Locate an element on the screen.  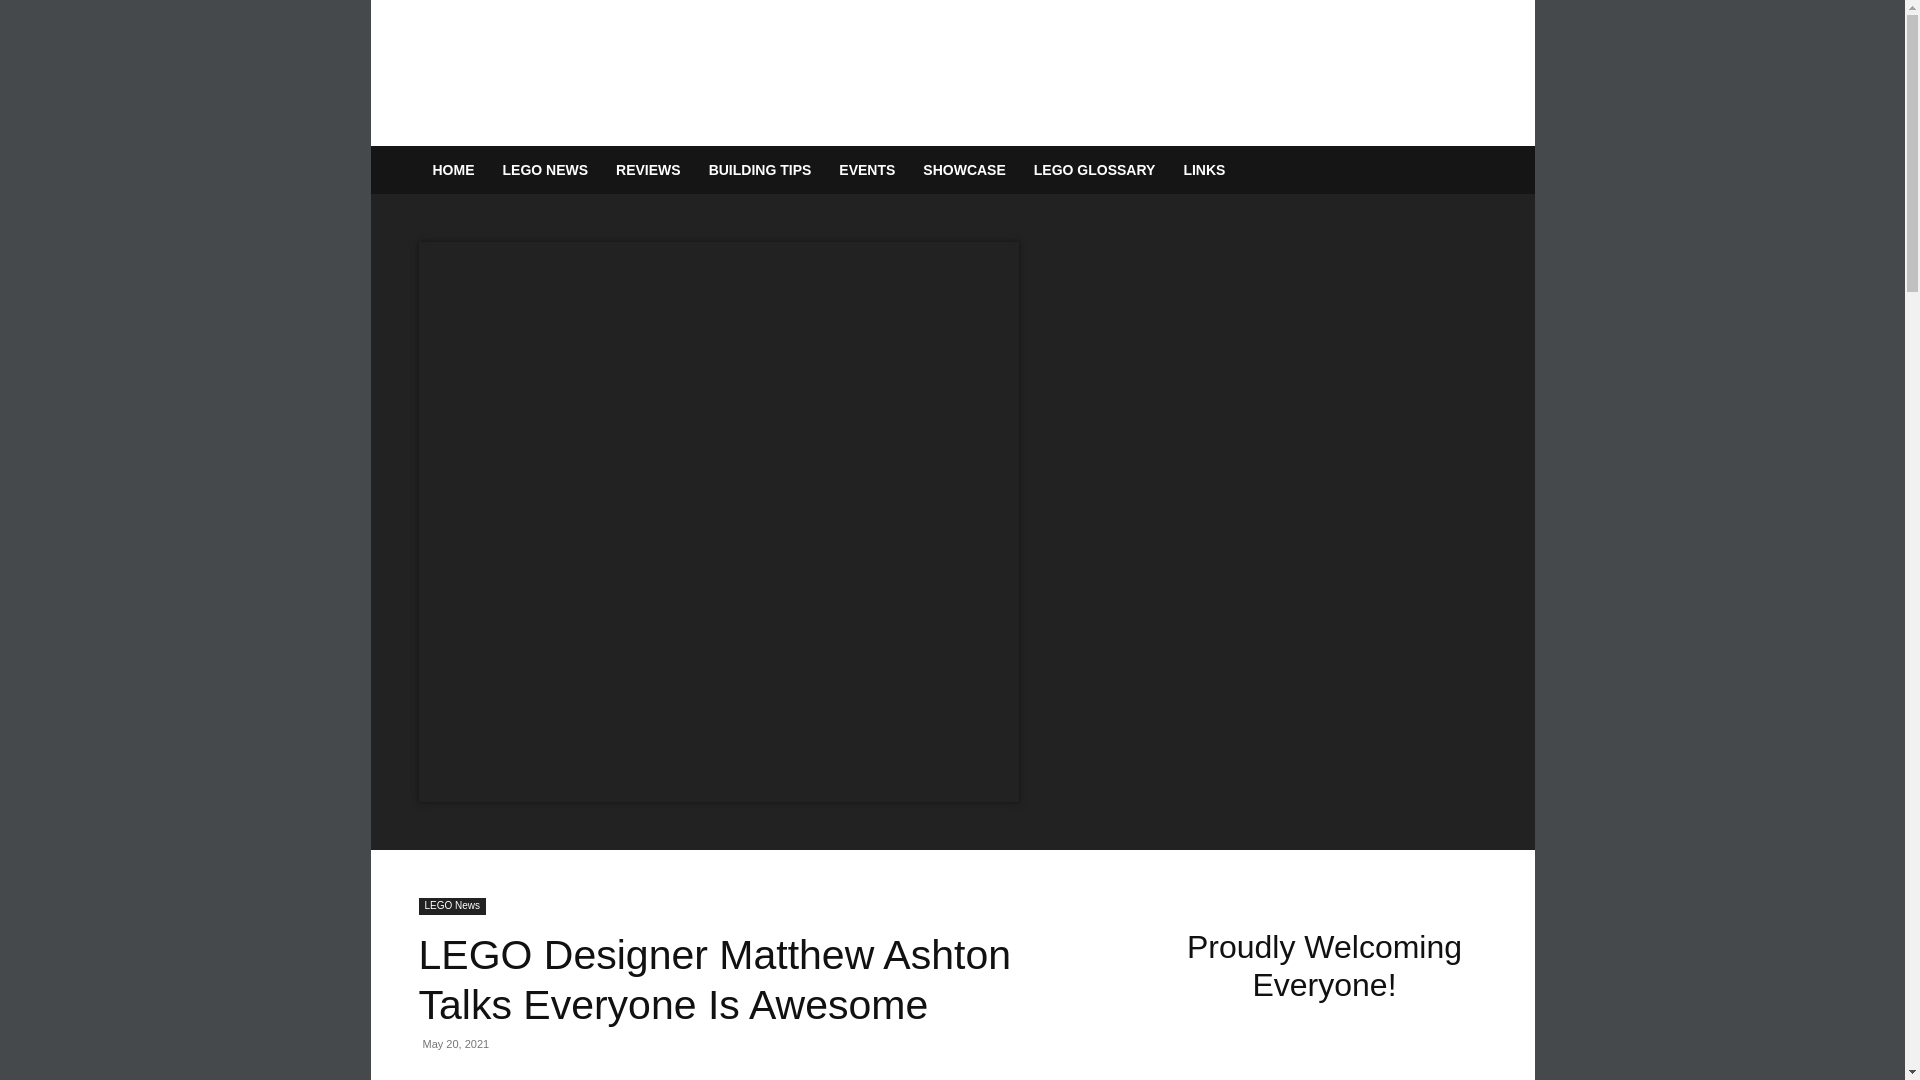
LINKS is located at coordinates (1204, 170).